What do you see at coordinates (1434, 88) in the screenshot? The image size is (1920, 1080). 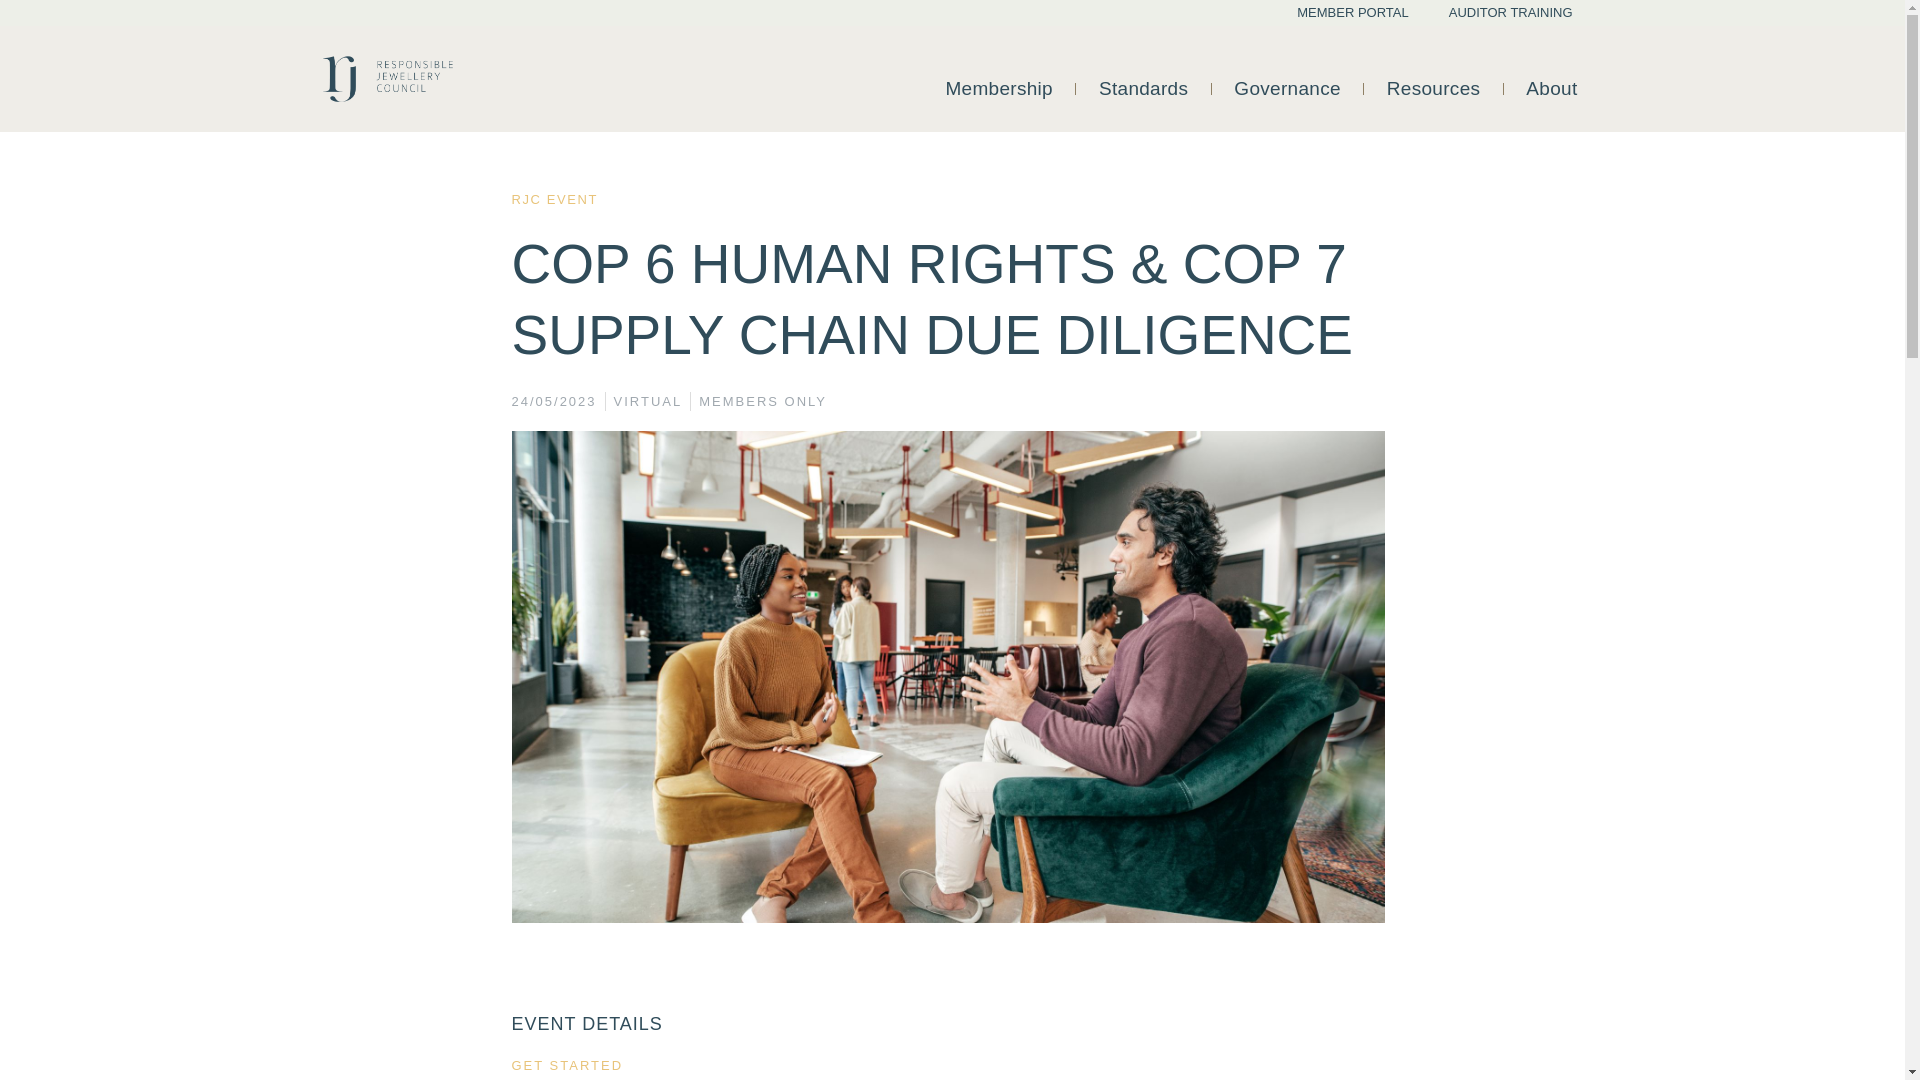 I see `Resources` at bounding box center [1434, 88].